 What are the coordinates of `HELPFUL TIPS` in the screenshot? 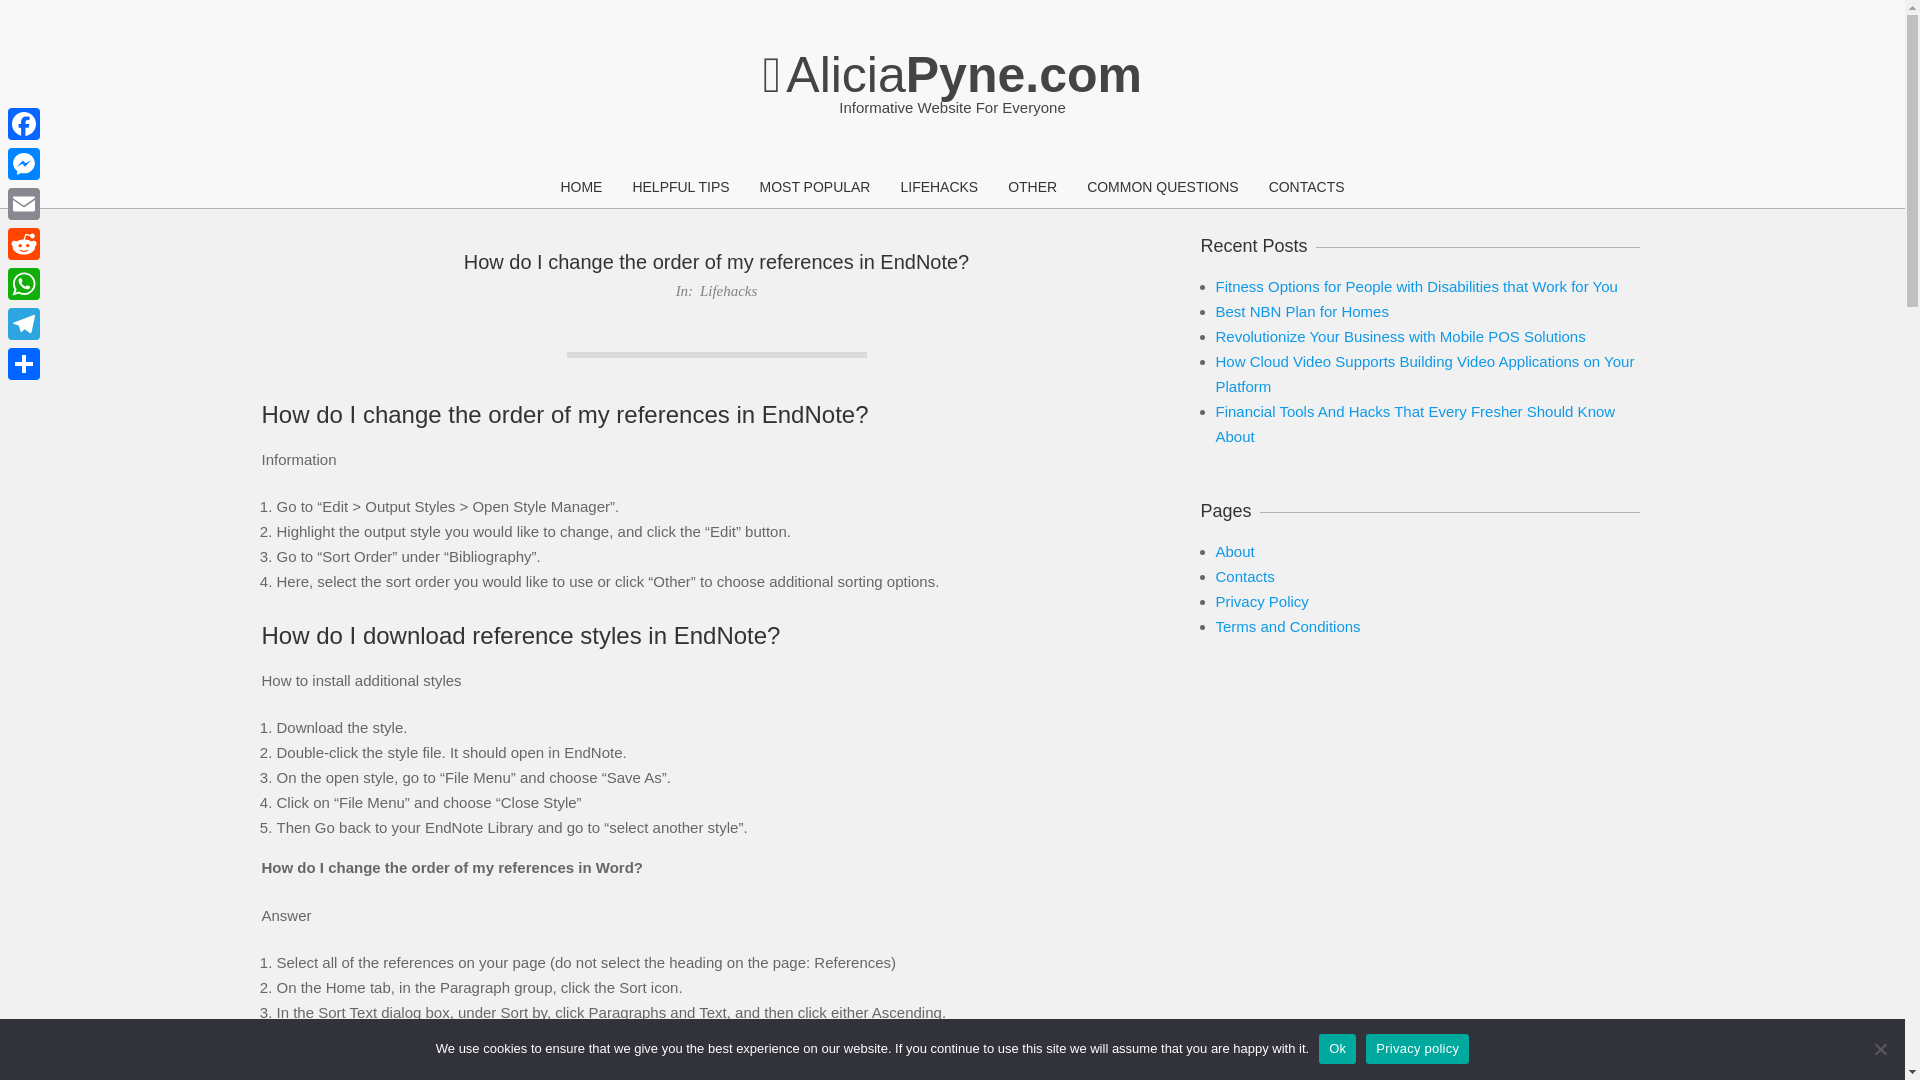 It's located at (680, 188).